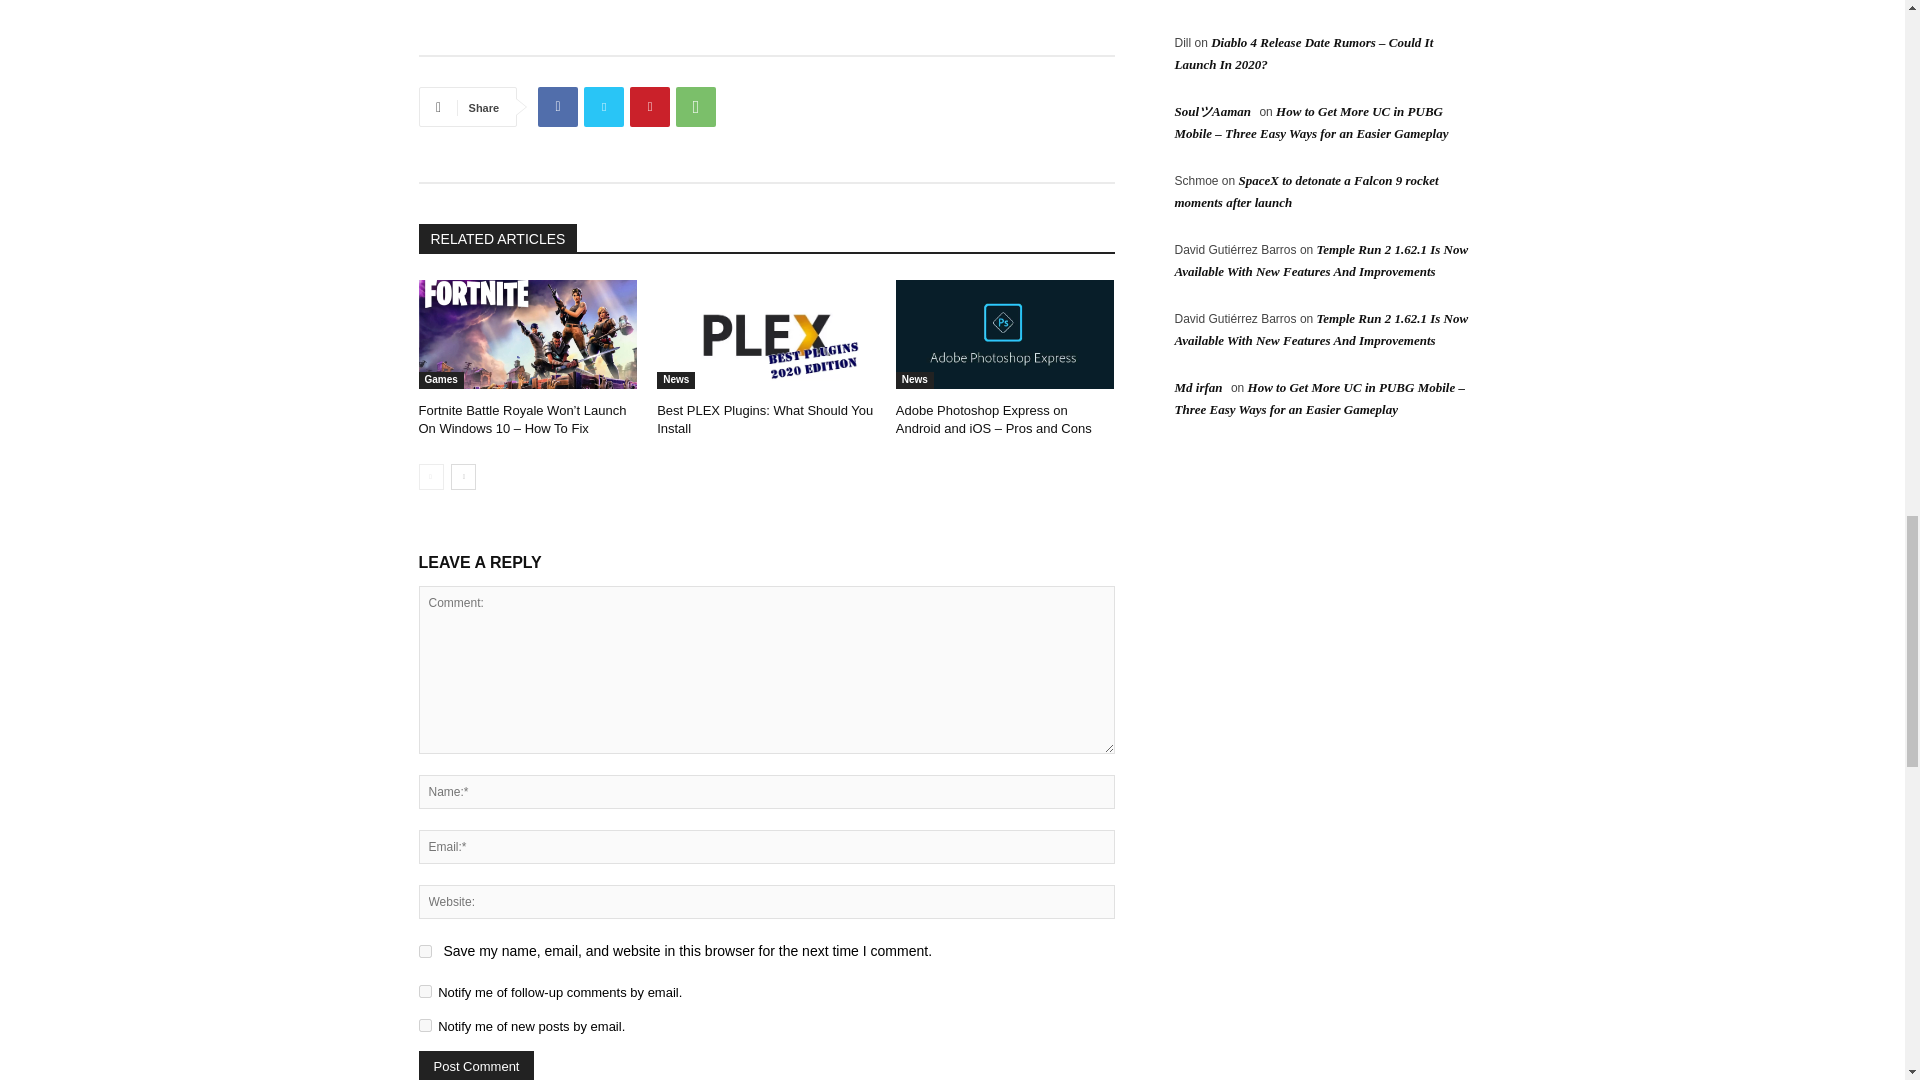  Describe the element at coordinates (424, 1026) in the screenshot. I see `subscribe` at that location.